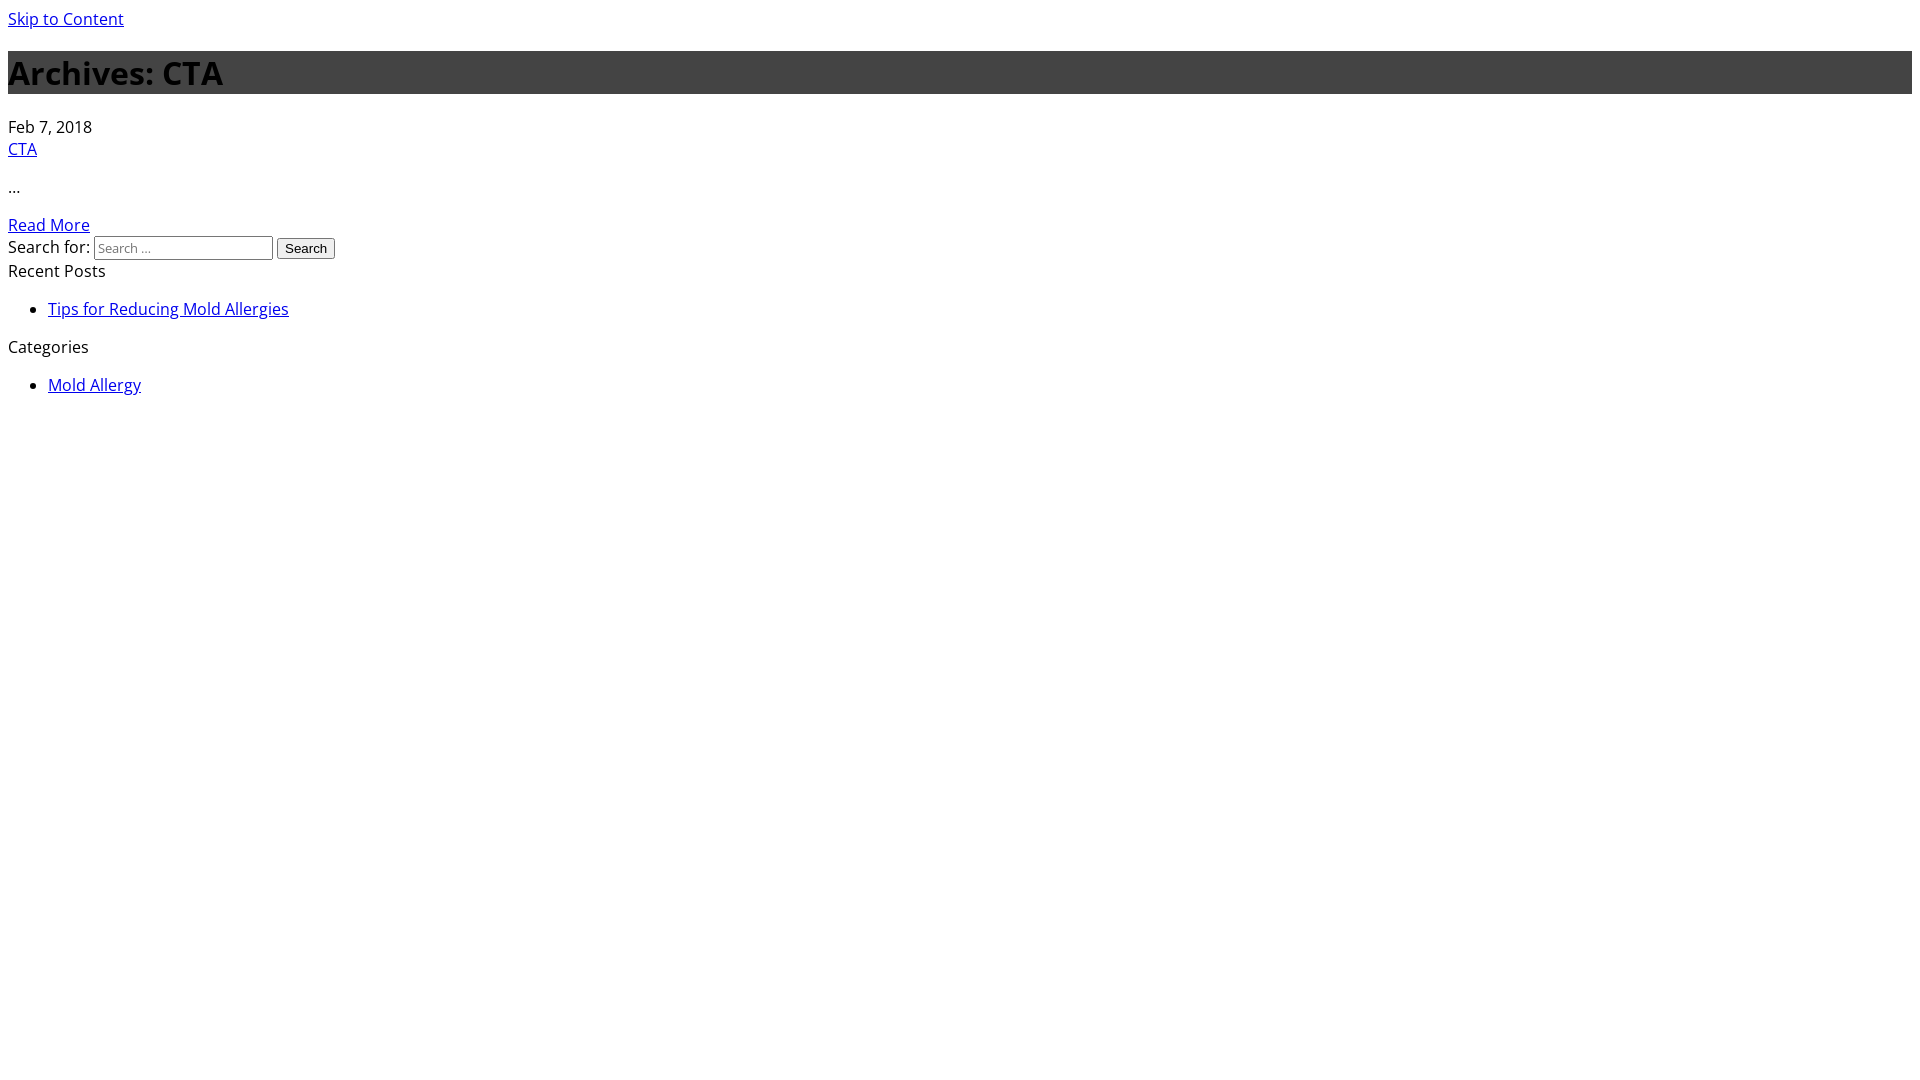 Image resolution: width=1920 pixels, height=1080 pixels. What do you see at coordinates (66, 19) in the screenshot?
I see `Skip to Content` at bounding box center [66, 19].